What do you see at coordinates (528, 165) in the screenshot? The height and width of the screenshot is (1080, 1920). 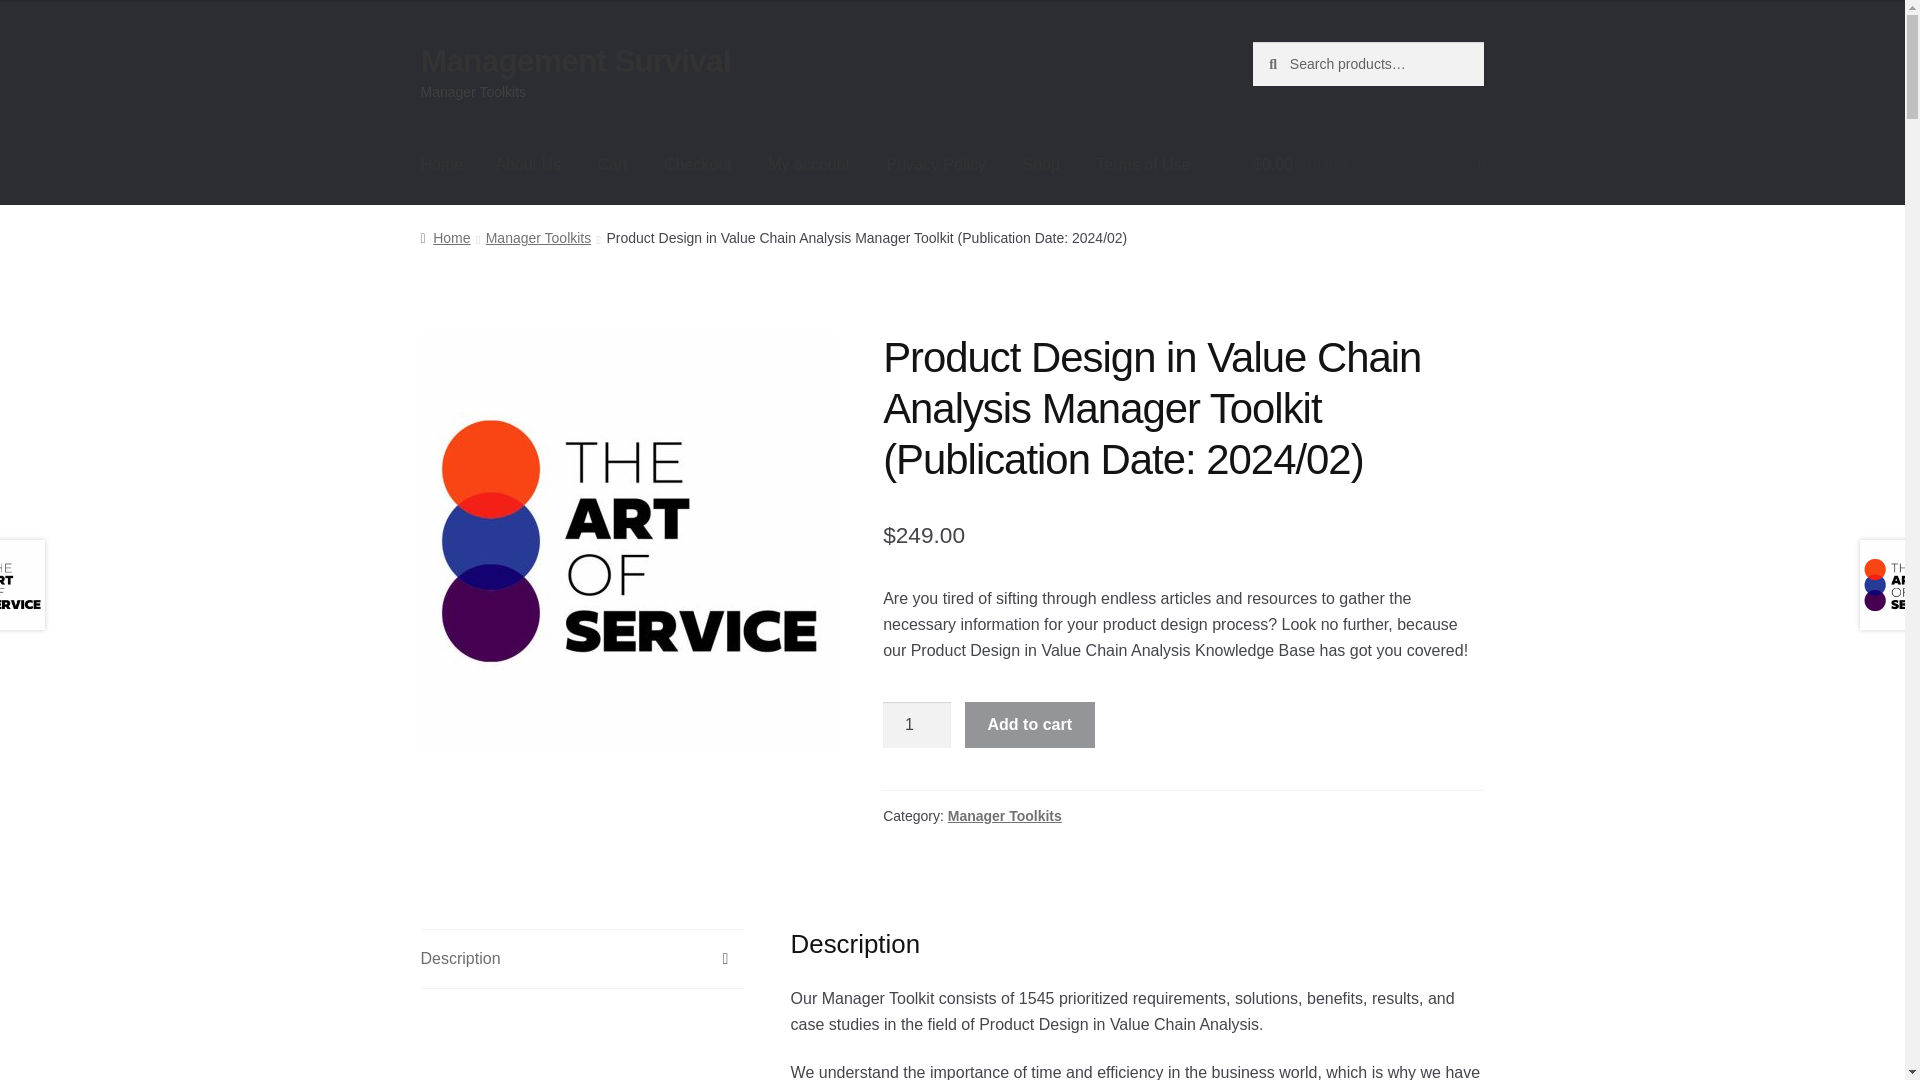 I see `About Us` at bounding box center [528, 165].